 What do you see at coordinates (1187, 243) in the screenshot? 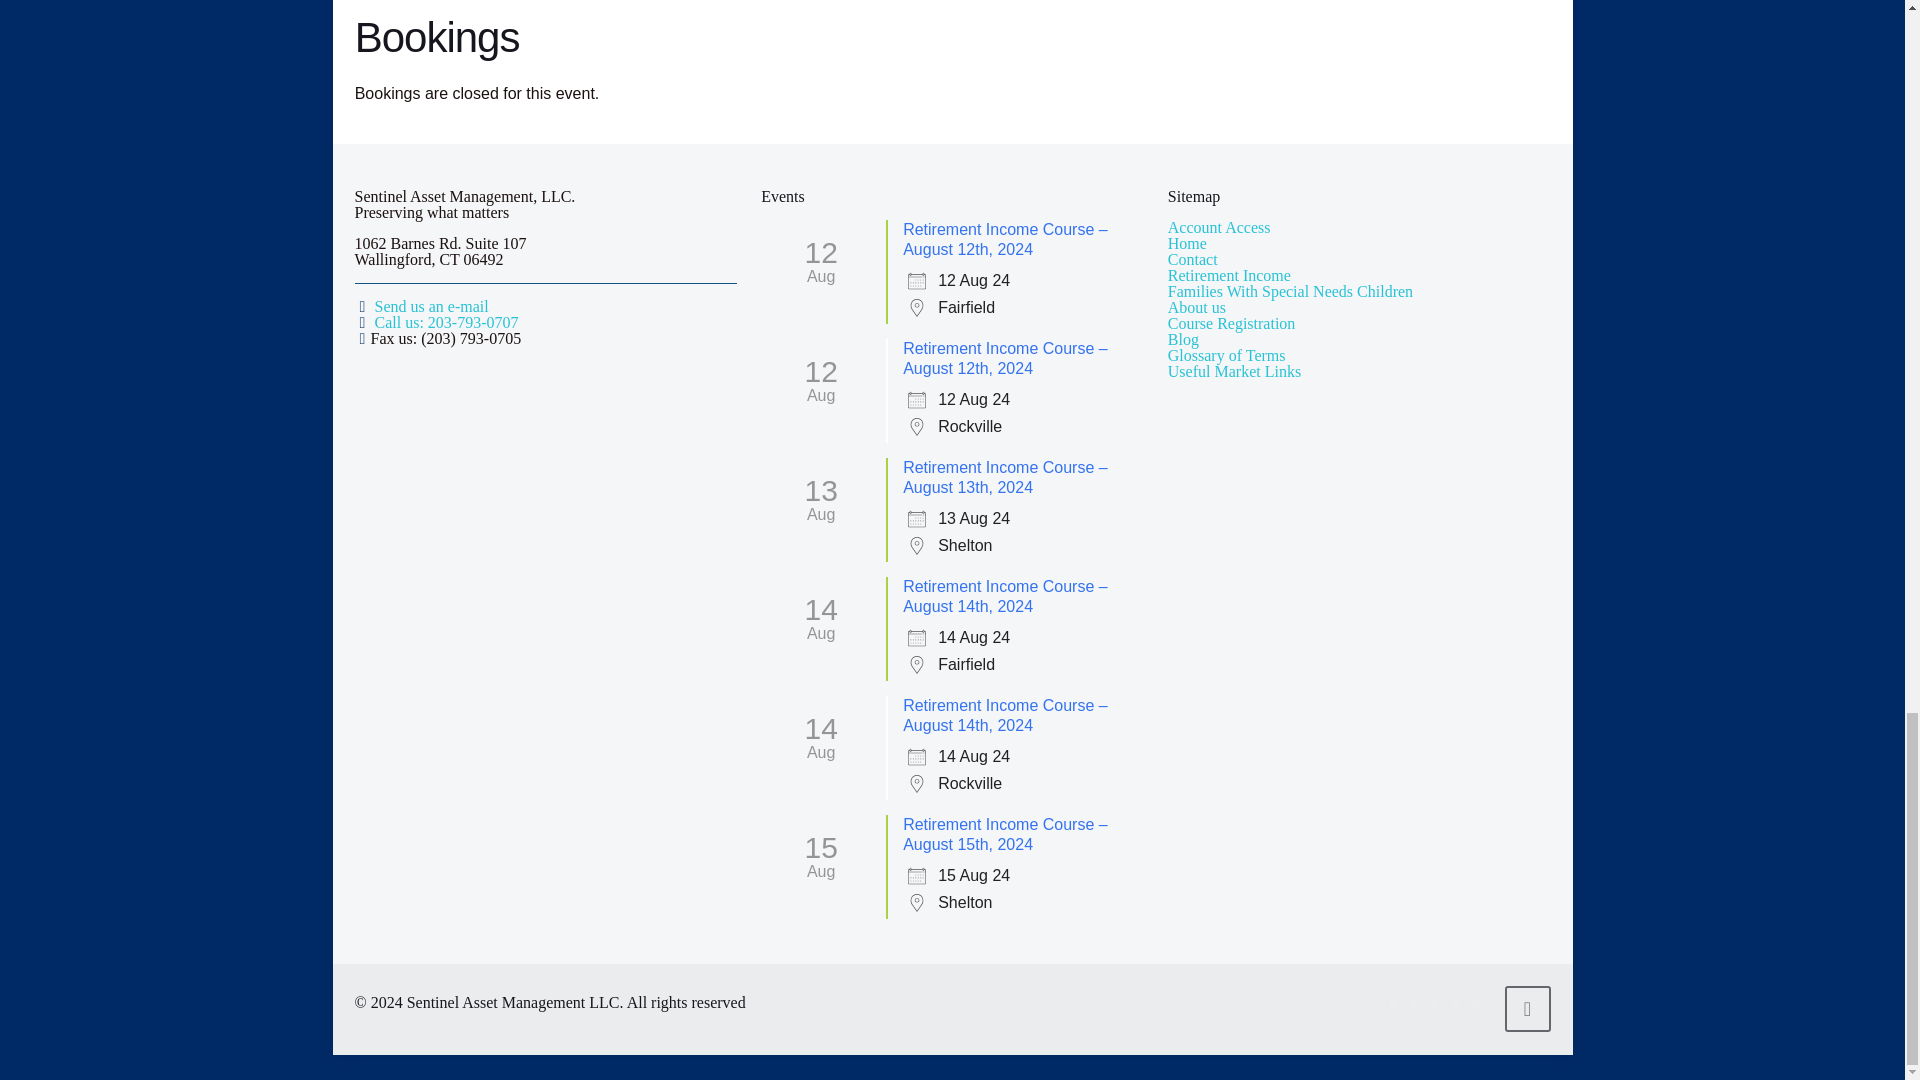
I see `Home` at bounding box center [1187, 243].